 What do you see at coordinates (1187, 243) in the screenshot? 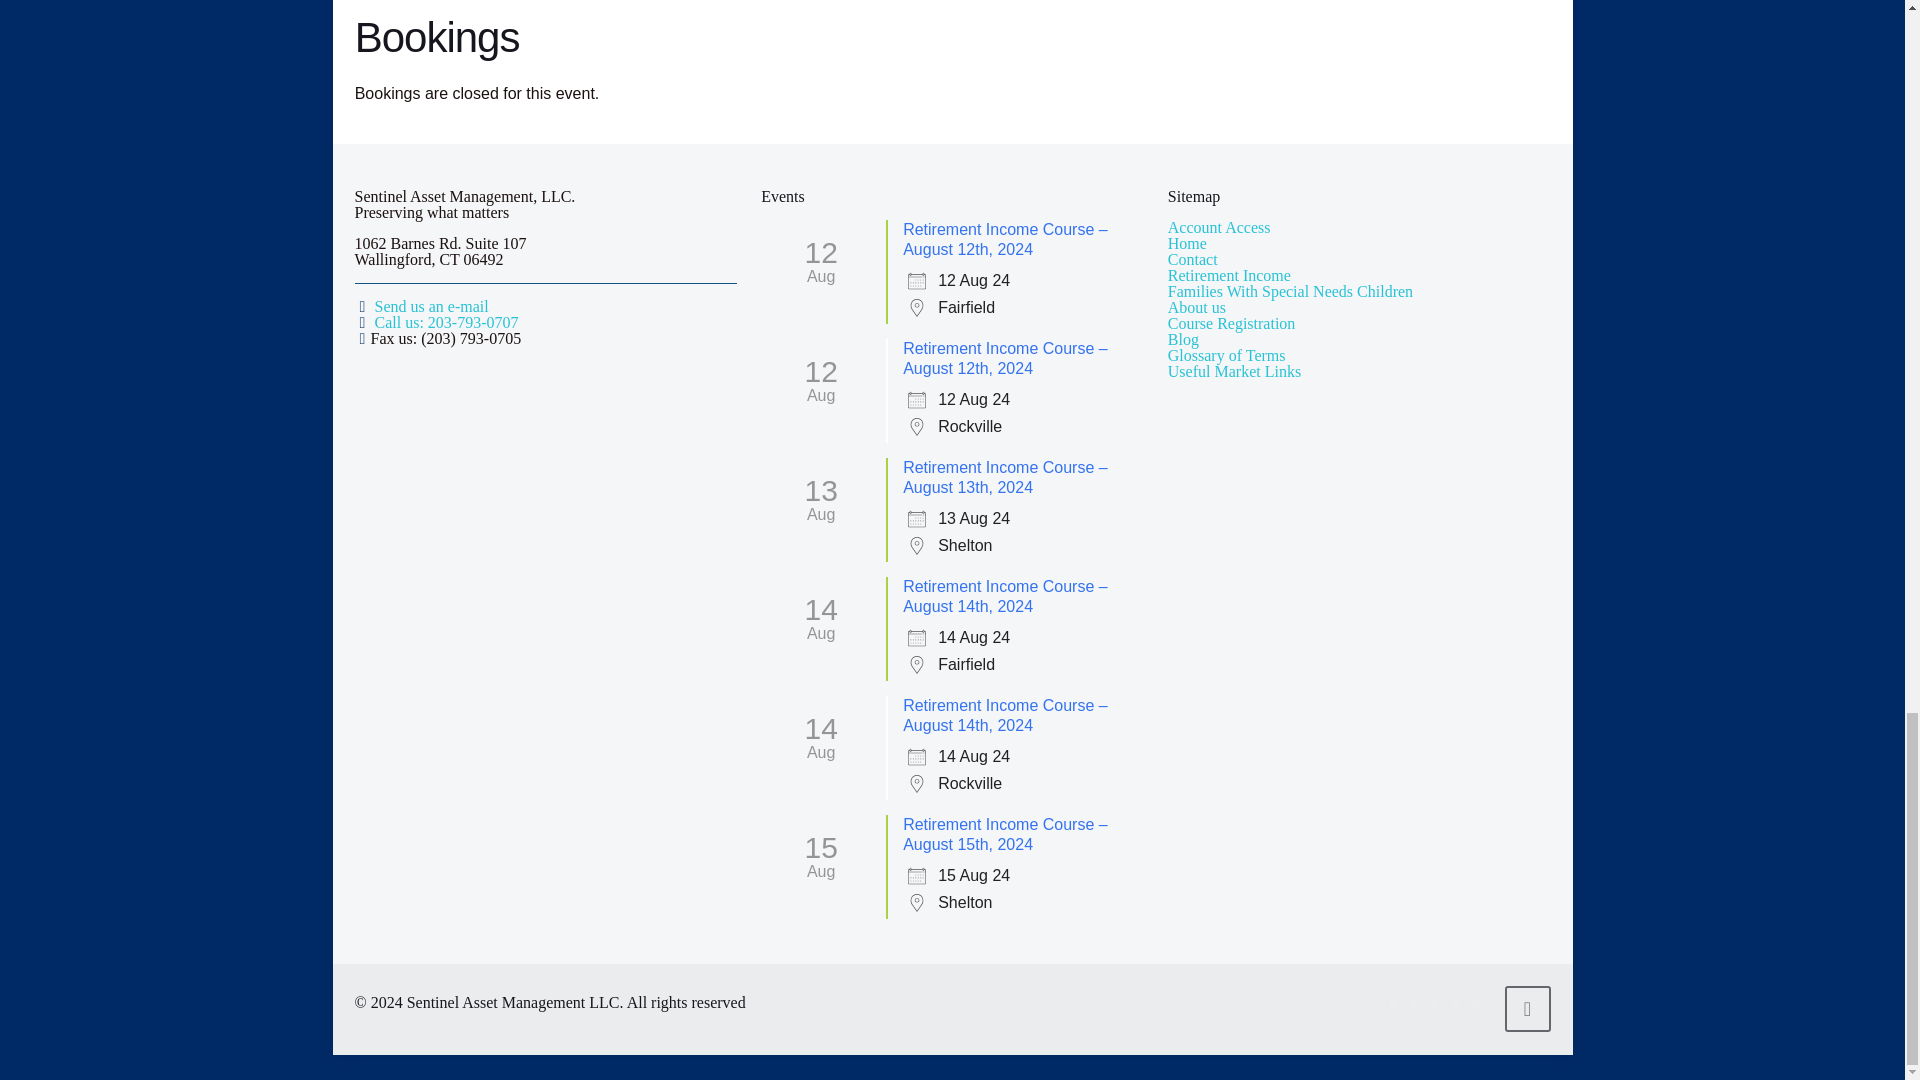
I see `Home` at bounding box center [1187, 243].